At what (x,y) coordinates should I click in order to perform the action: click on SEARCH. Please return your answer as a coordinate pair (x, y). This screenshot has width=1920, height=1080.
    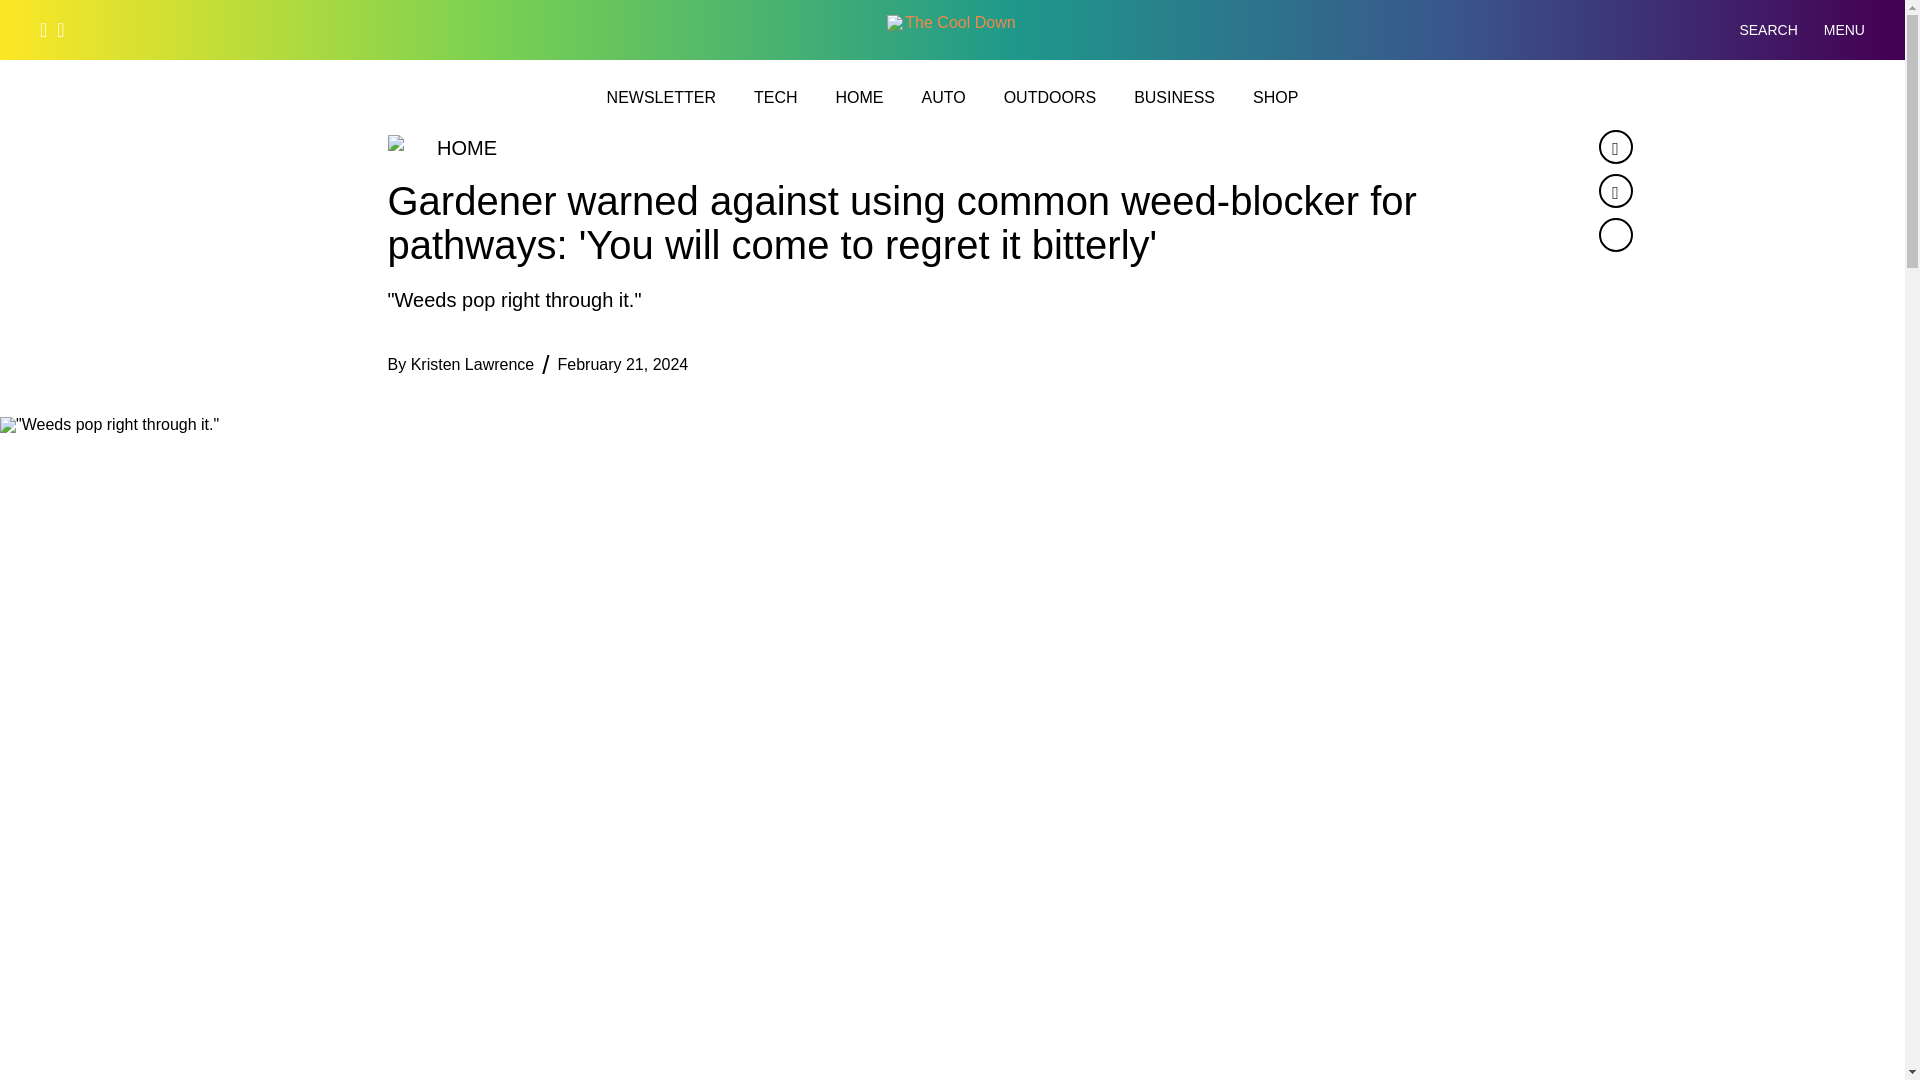
    Looking at the image, I should click on (1752, 30).